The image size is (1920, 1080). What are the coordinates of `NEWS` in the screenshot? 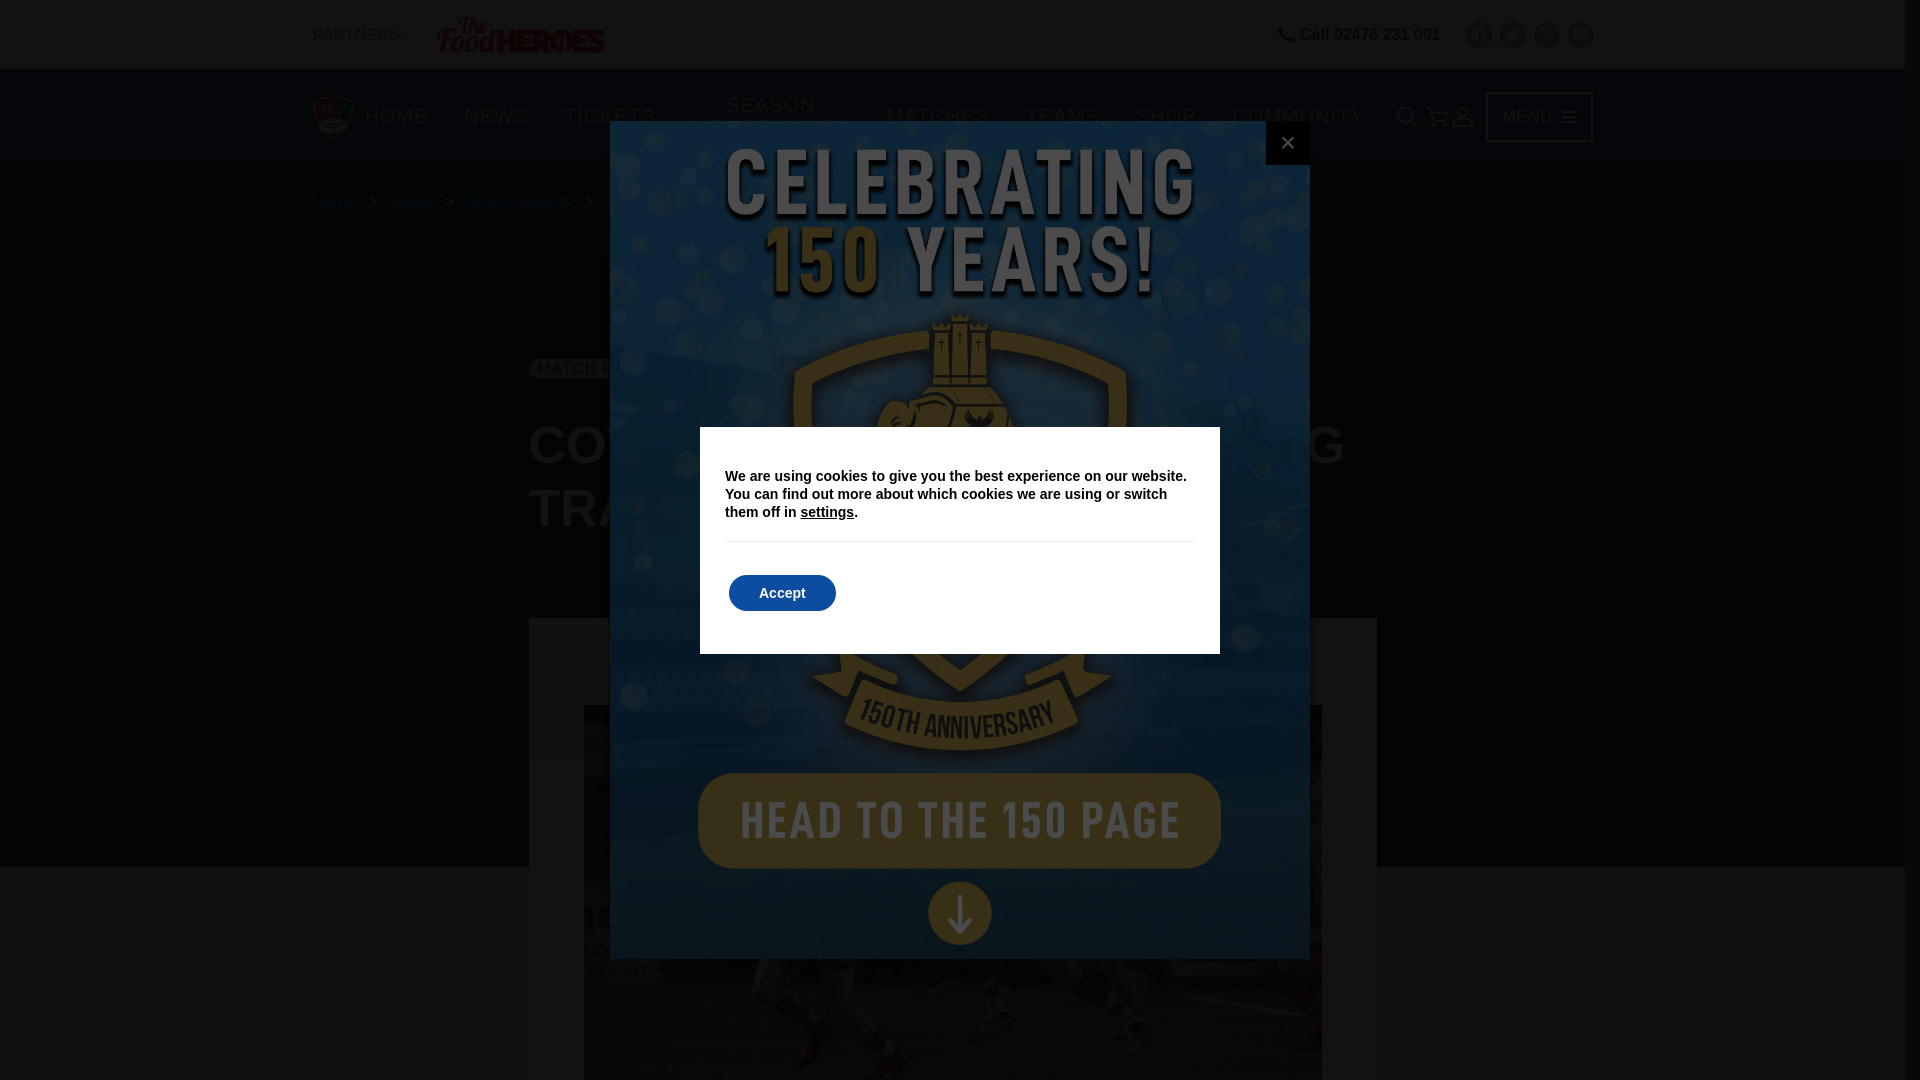 It's located at (495, 117).